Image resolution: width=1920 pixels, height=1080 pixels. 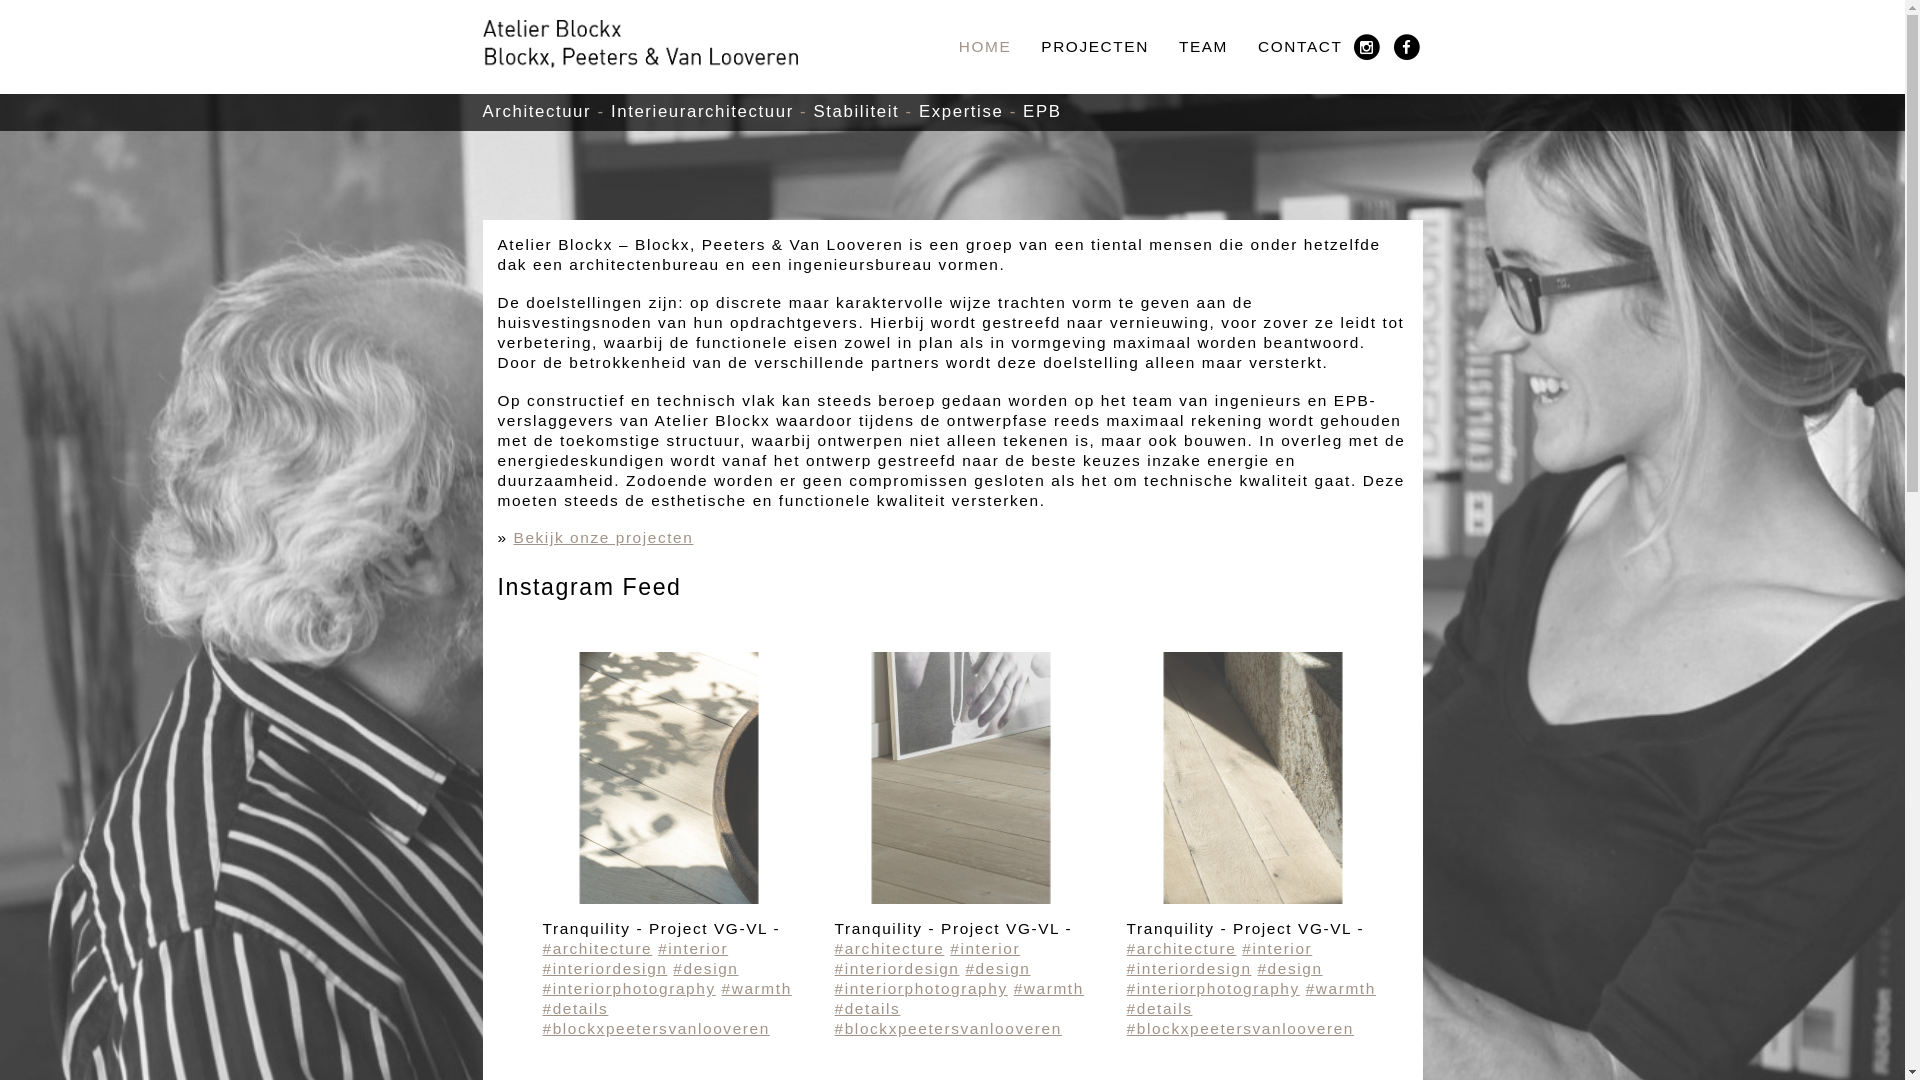 What do you see at coordinates (575, 1008) in the screenshot?
I see `#details` at bounding box center [575, 1008].